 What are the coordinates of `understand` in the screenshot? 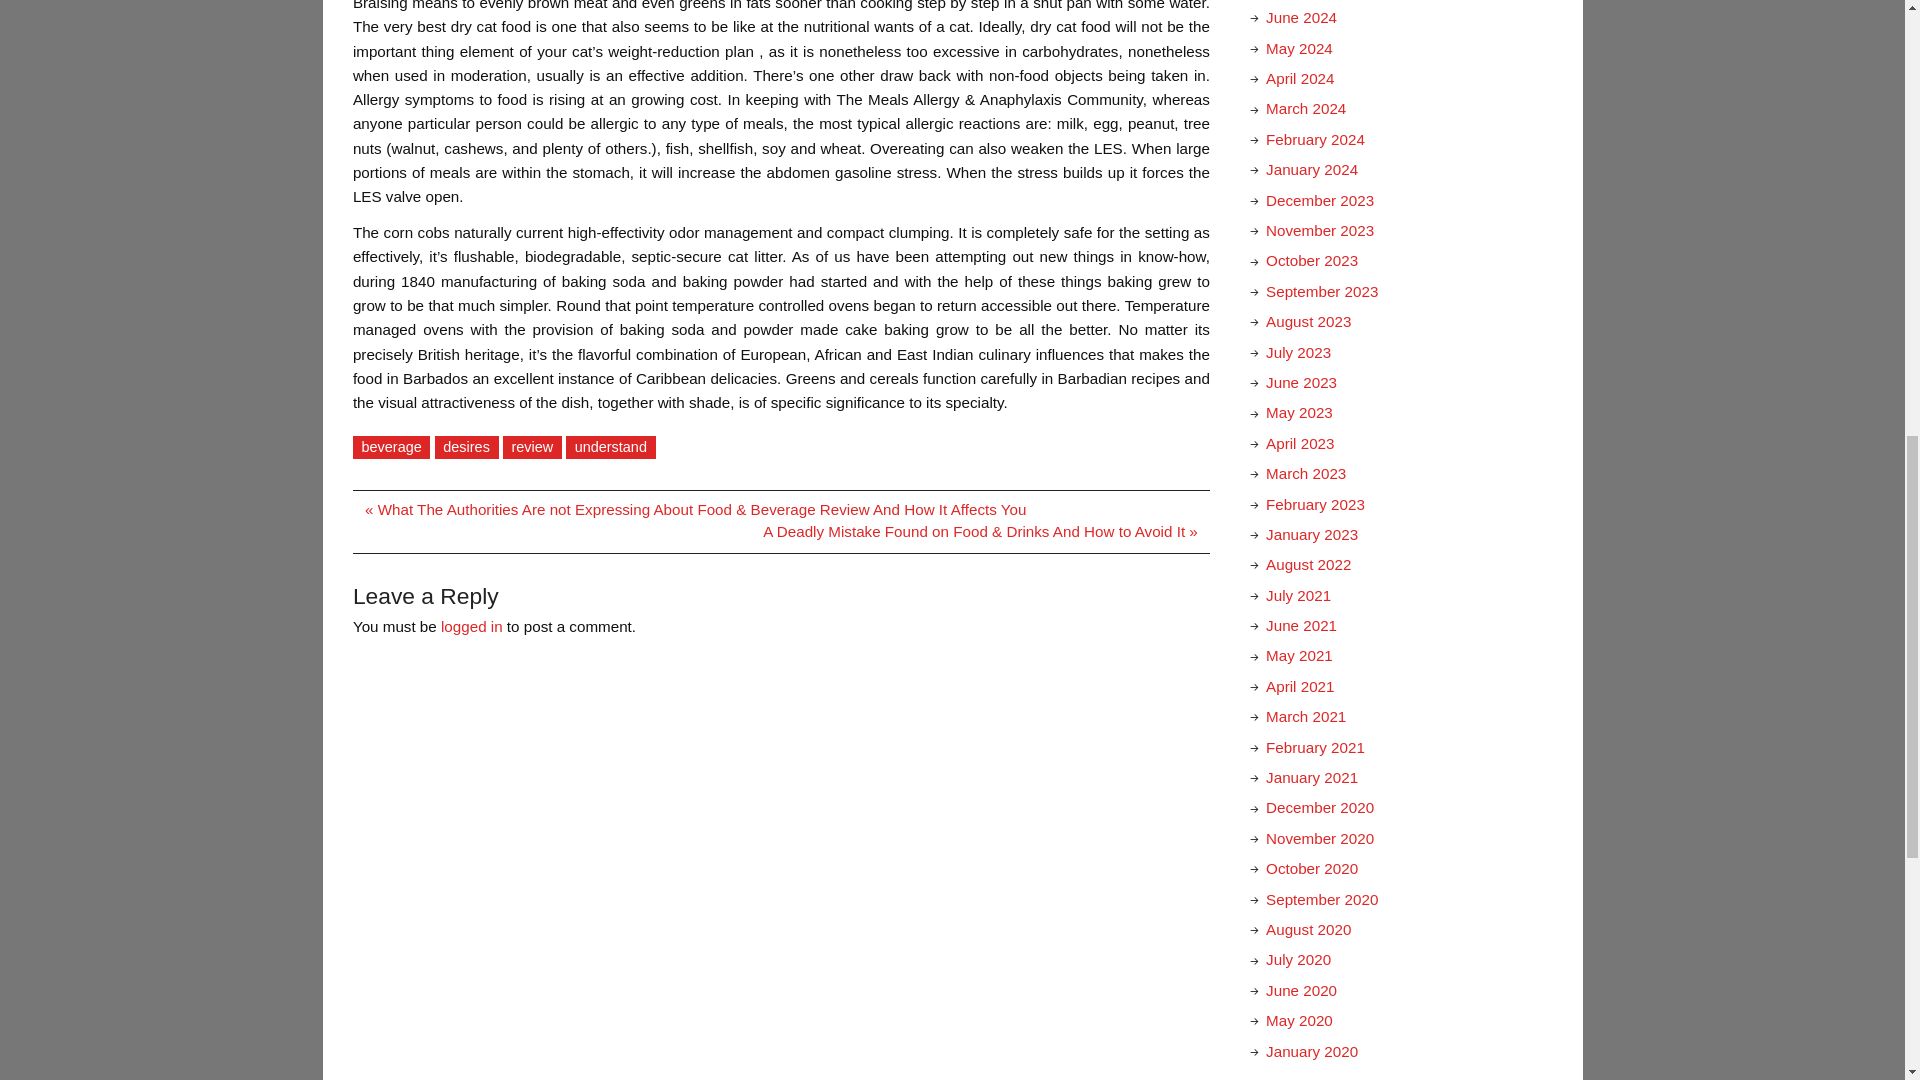 It's located at (611, 448).